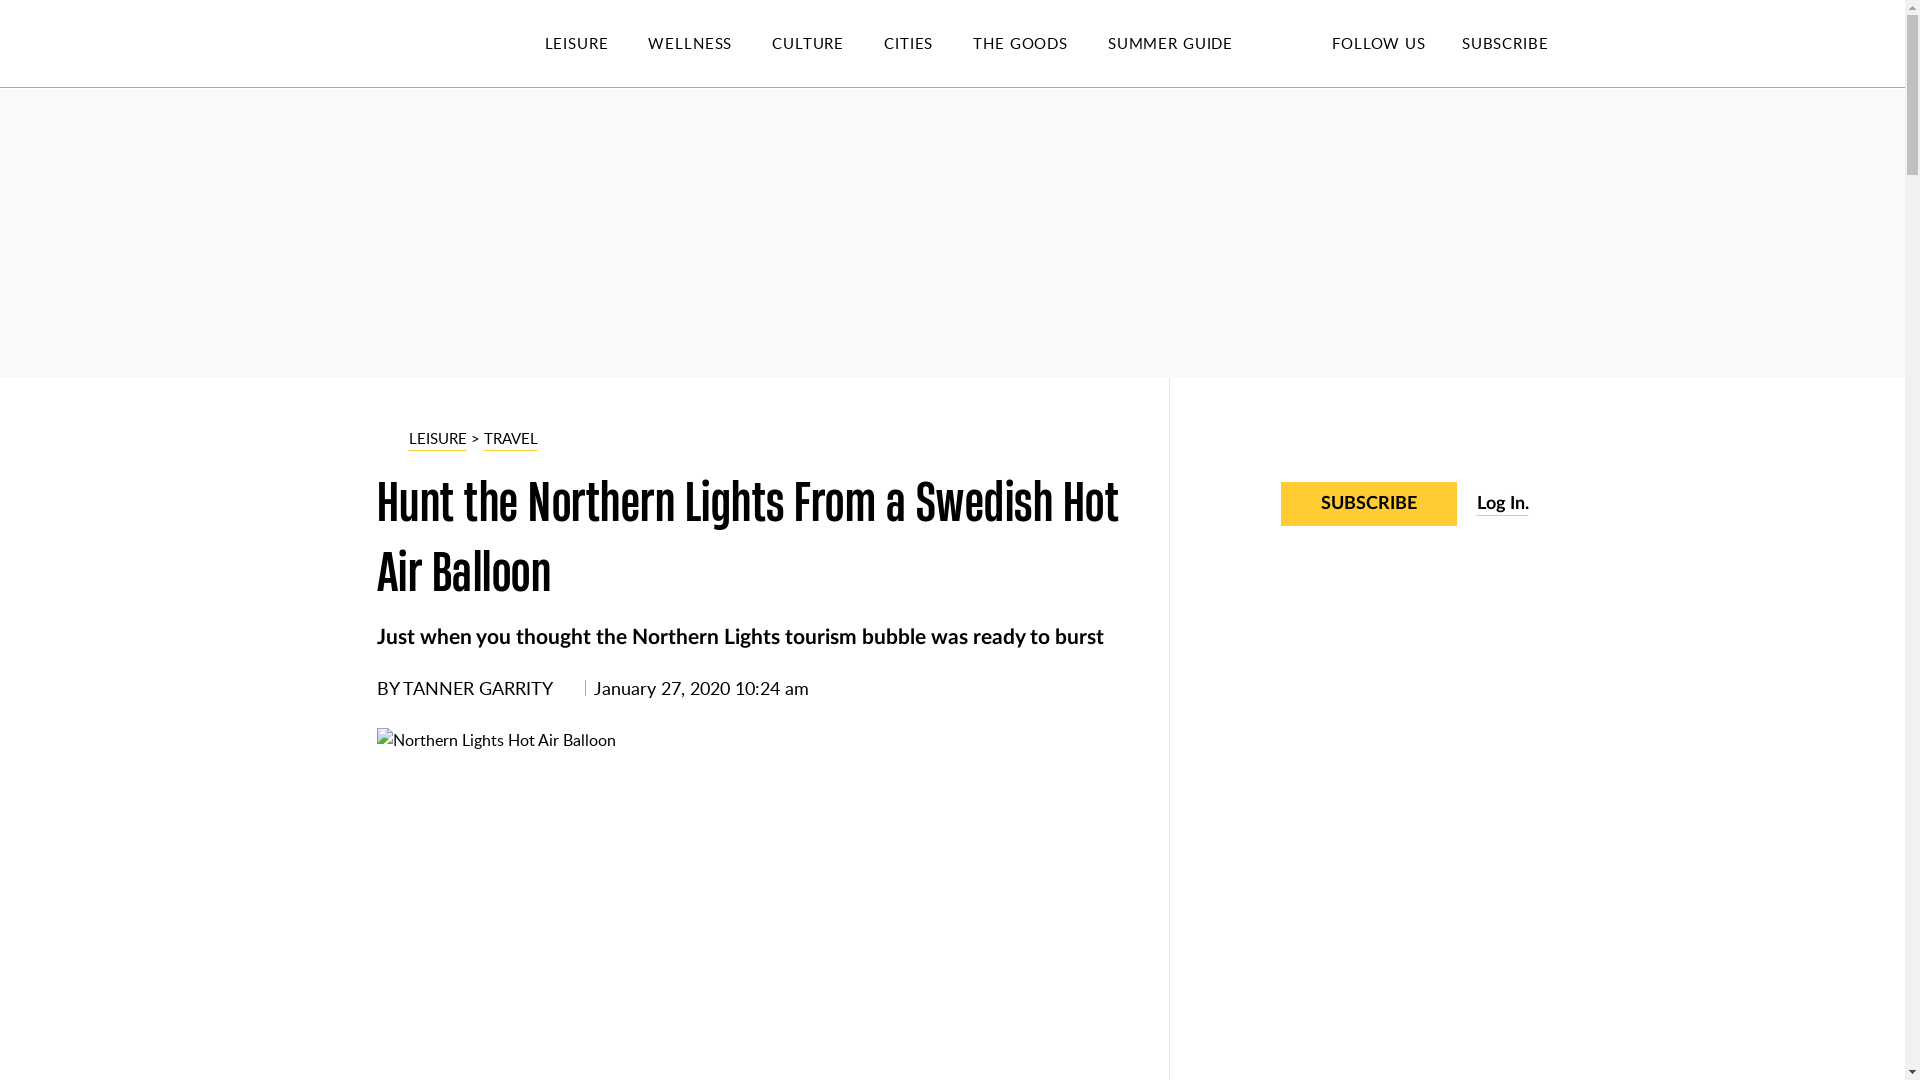 This screenshot has width=1920, height=1080. Describe the element at coordinates (1504, 42) in the screenshot. I see `SUBSCRIBE` at that location.